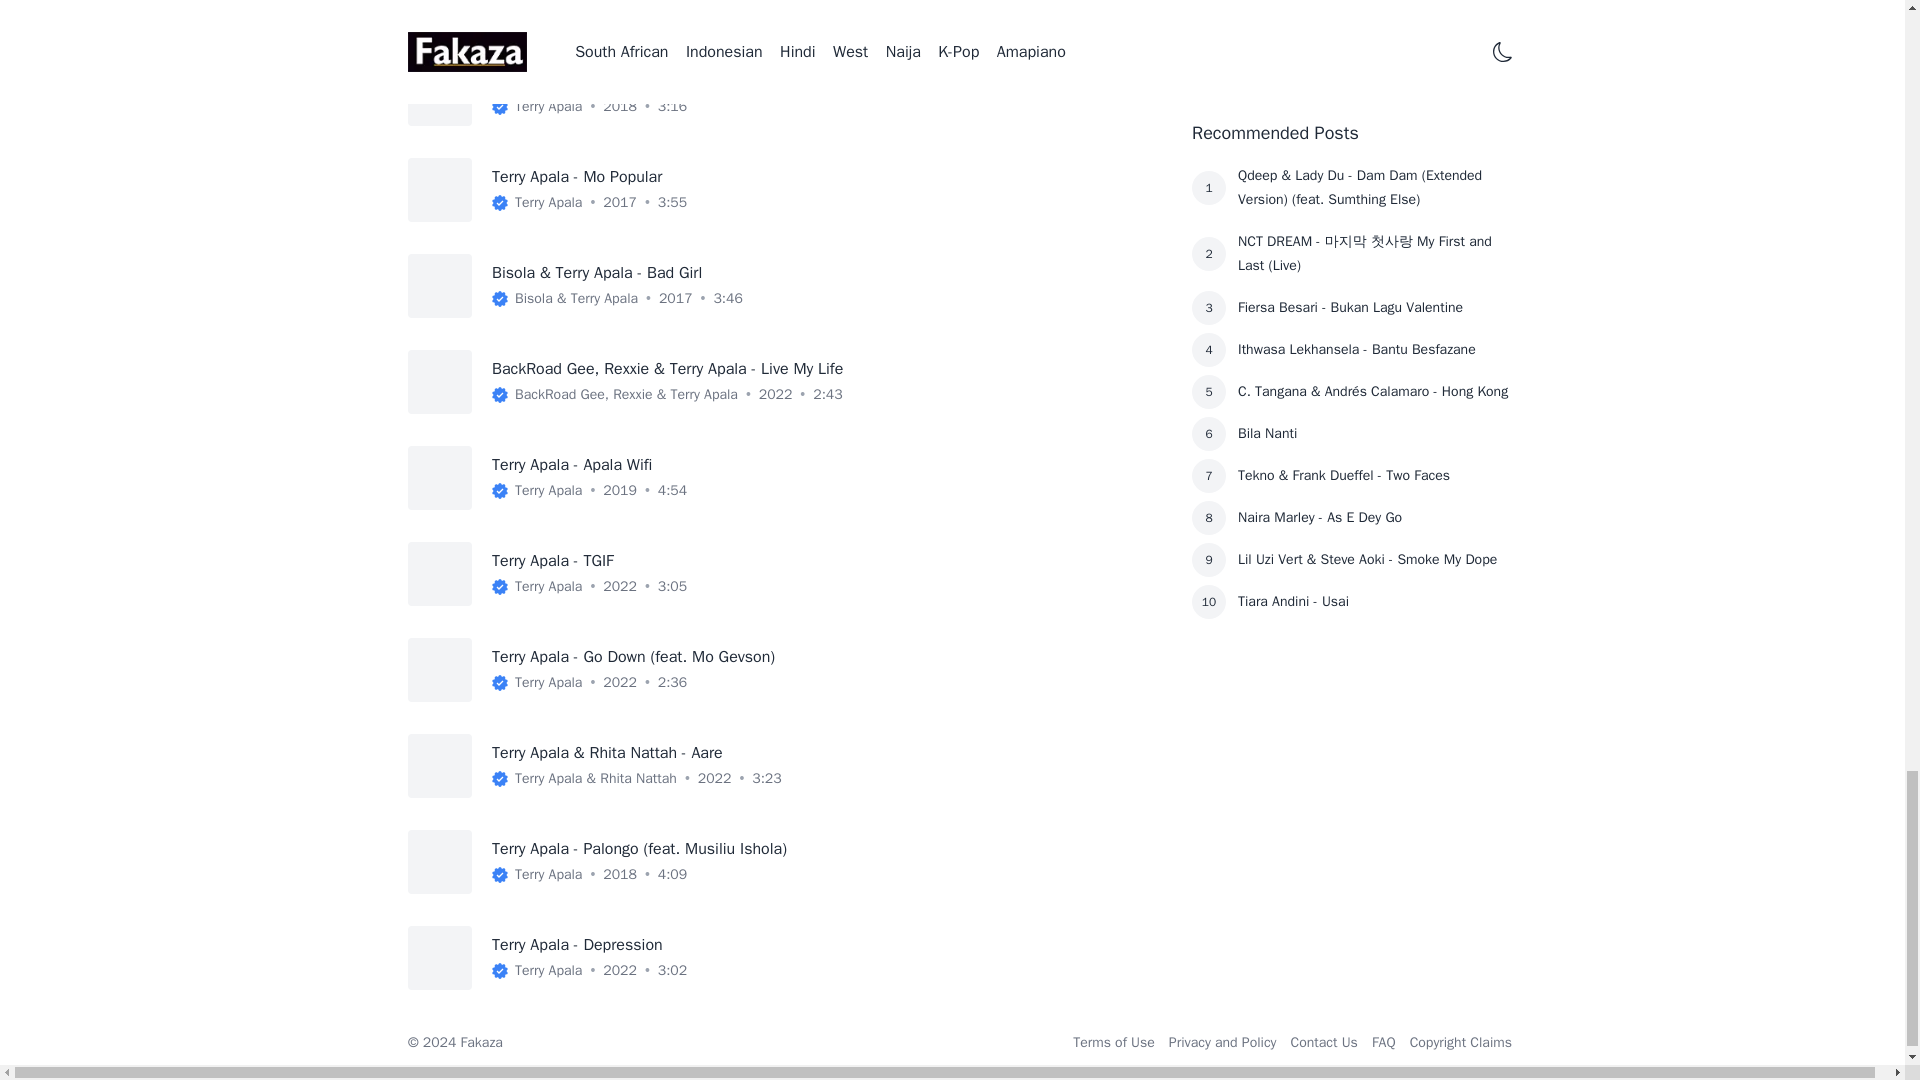  Describe the element at coordinates (576, 176) in the screenshot. I see `Terry Apala - Mo Popular` at that location.